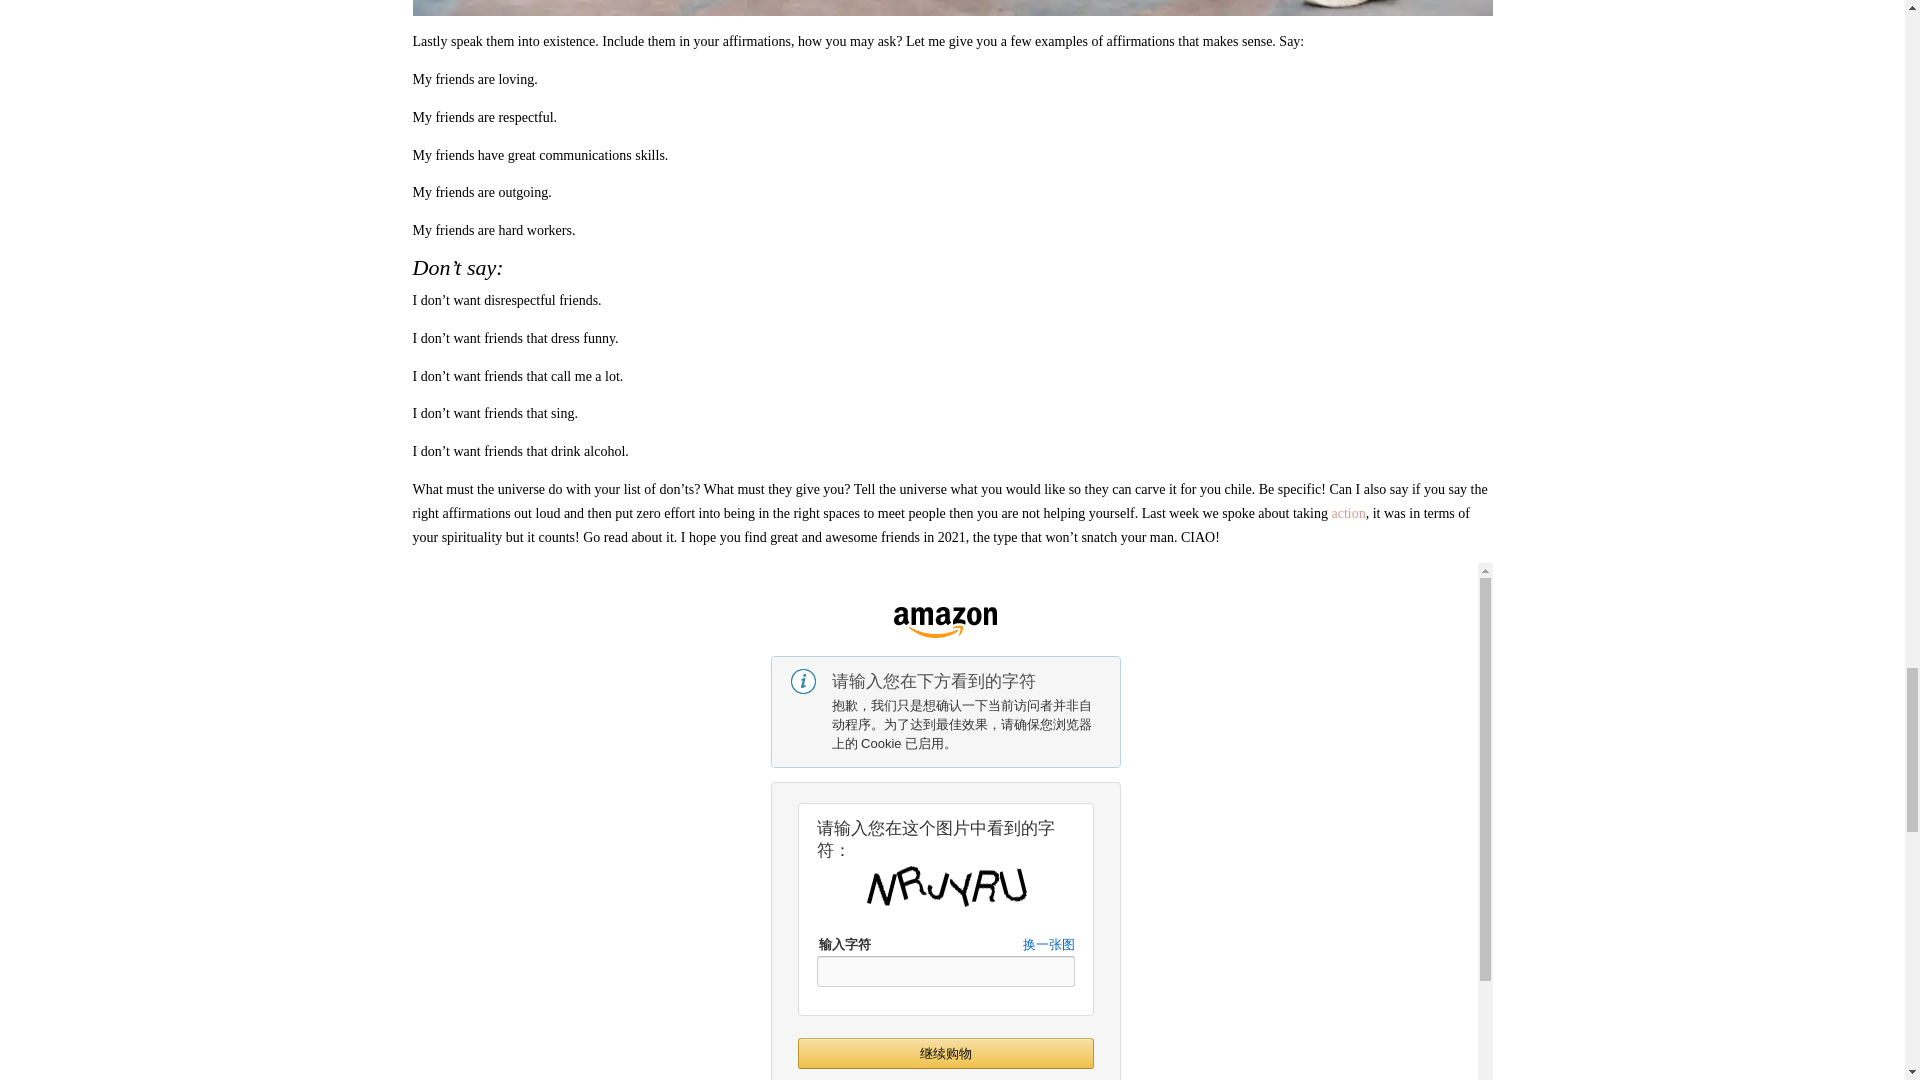 The image size is (1920, 1080). Describe the element at coordinates (1348, 513) in the screenshot. I see `action` at that location.